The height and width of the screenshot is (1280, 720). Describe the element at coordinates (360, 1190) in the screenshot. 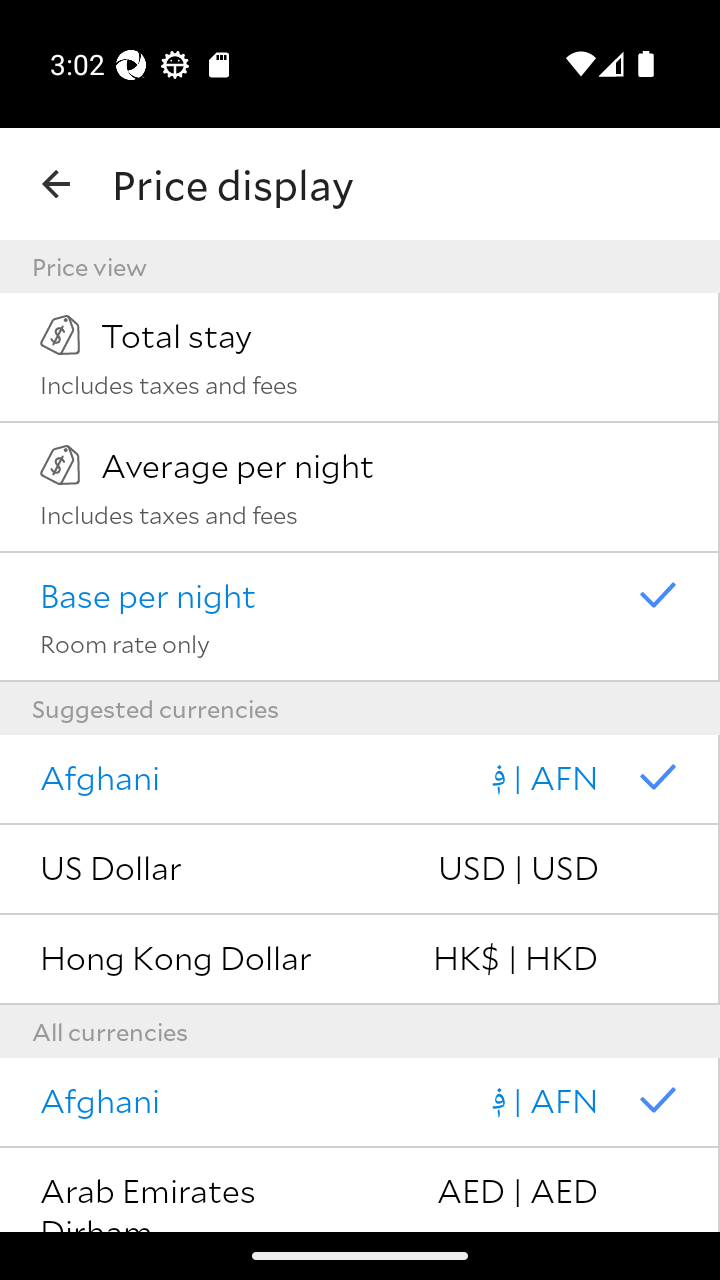

I see `Arab Emirates Dirham AED | AED` at that location.